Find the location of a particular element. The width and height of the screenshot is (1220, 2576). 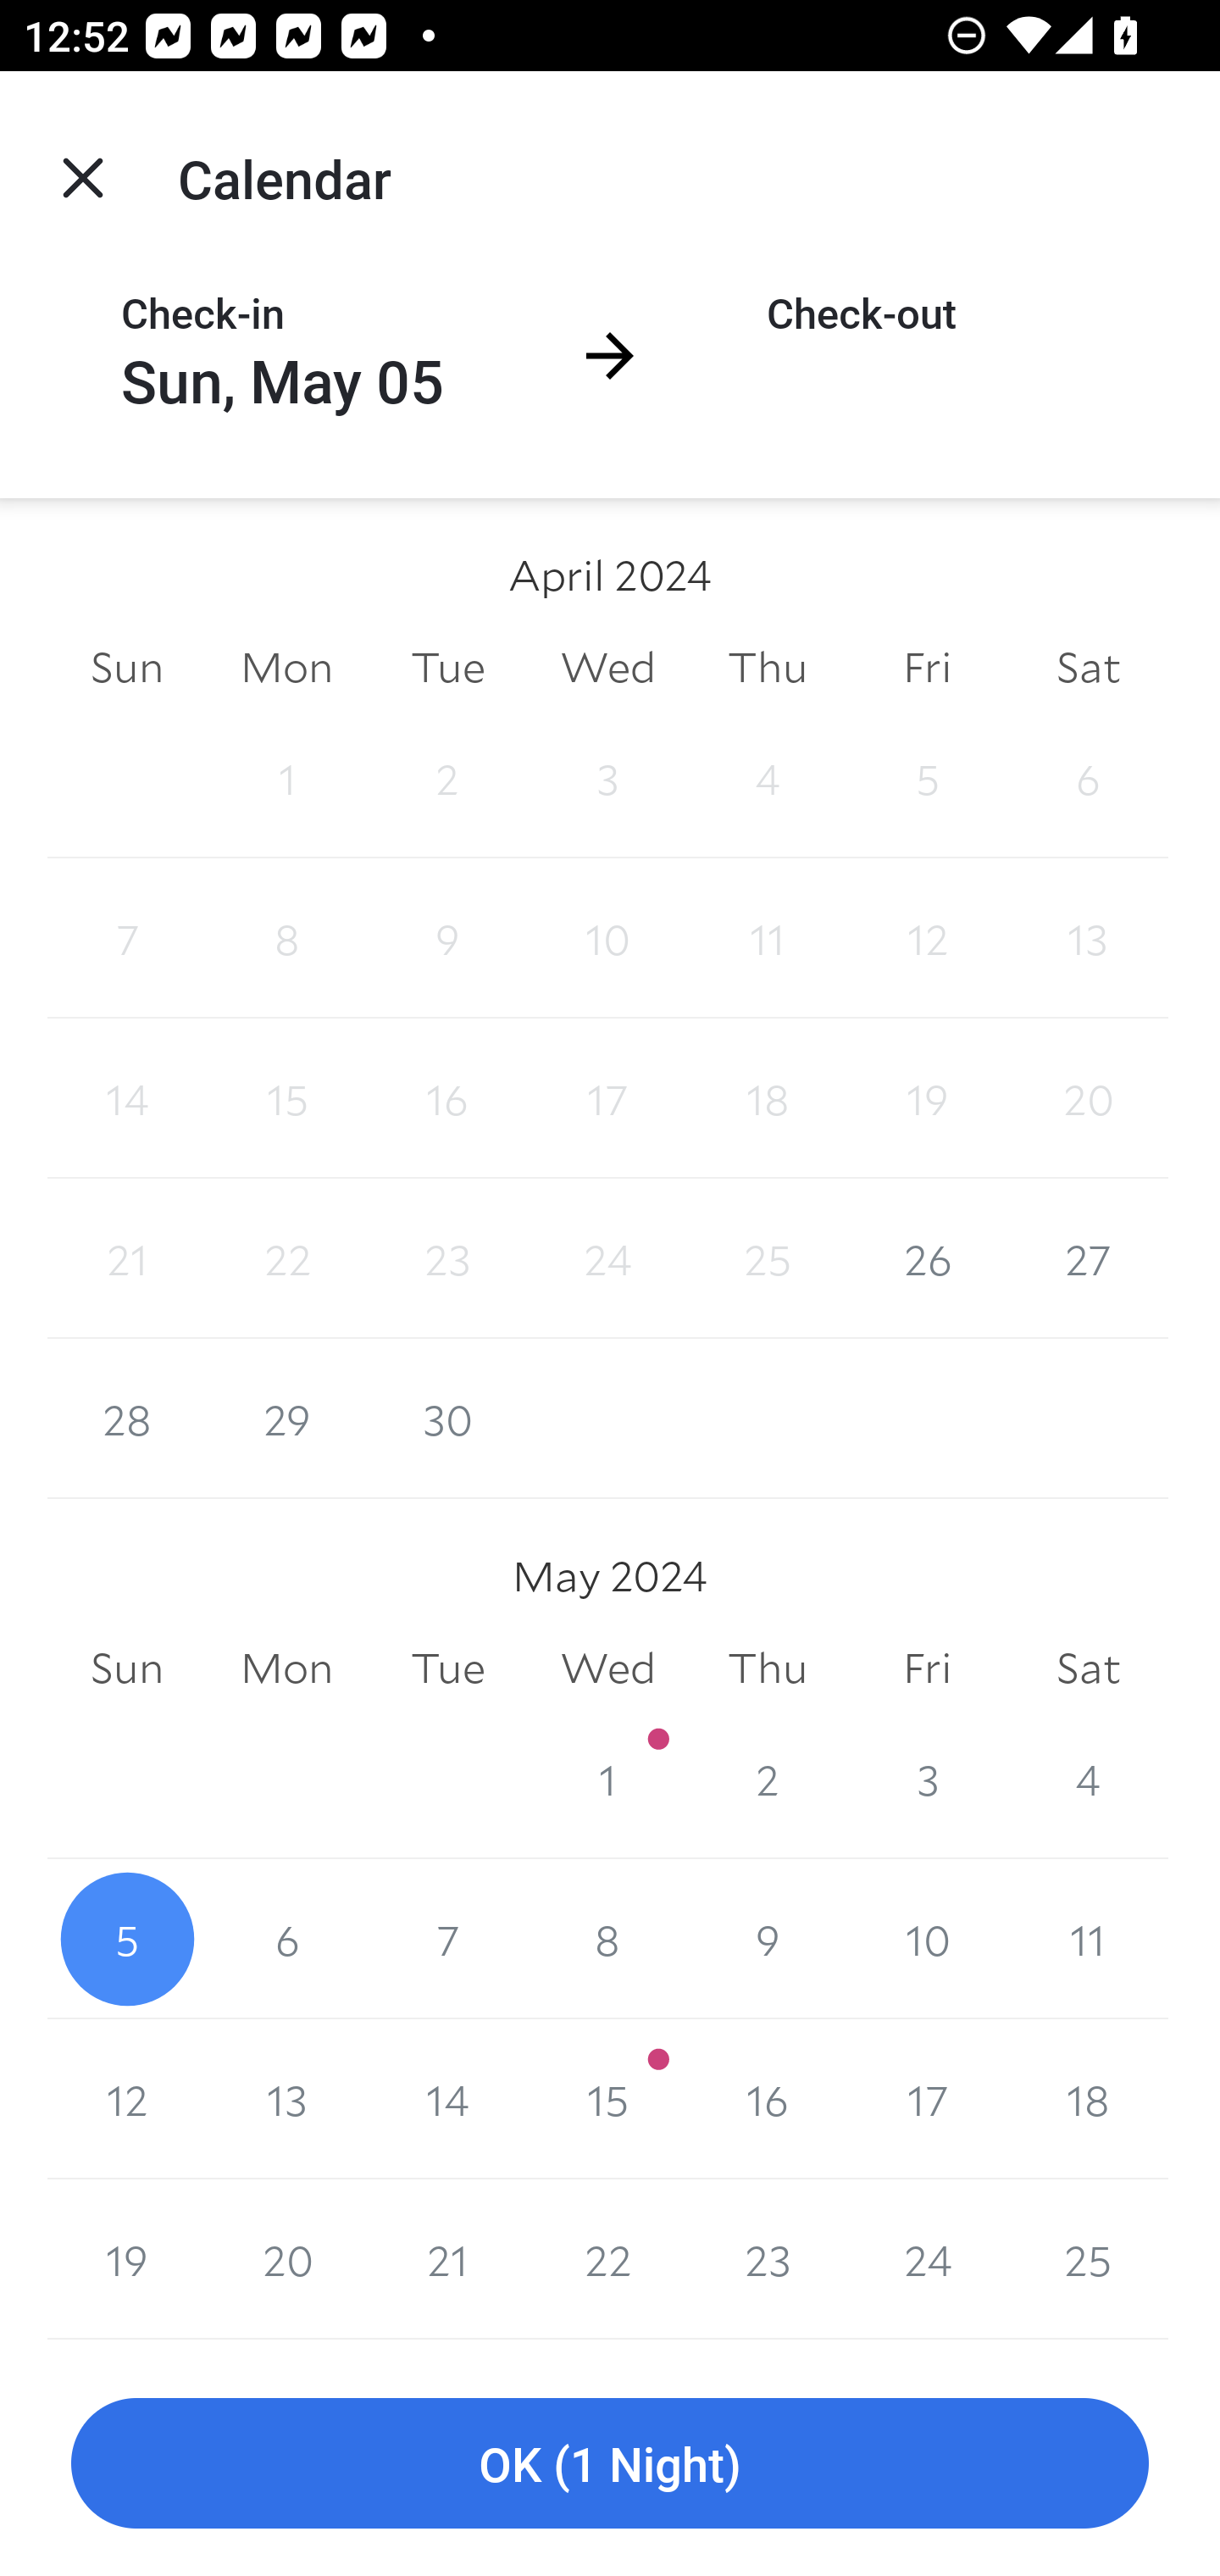

1 1 May 2024 is located at coordinates (608, 1779).